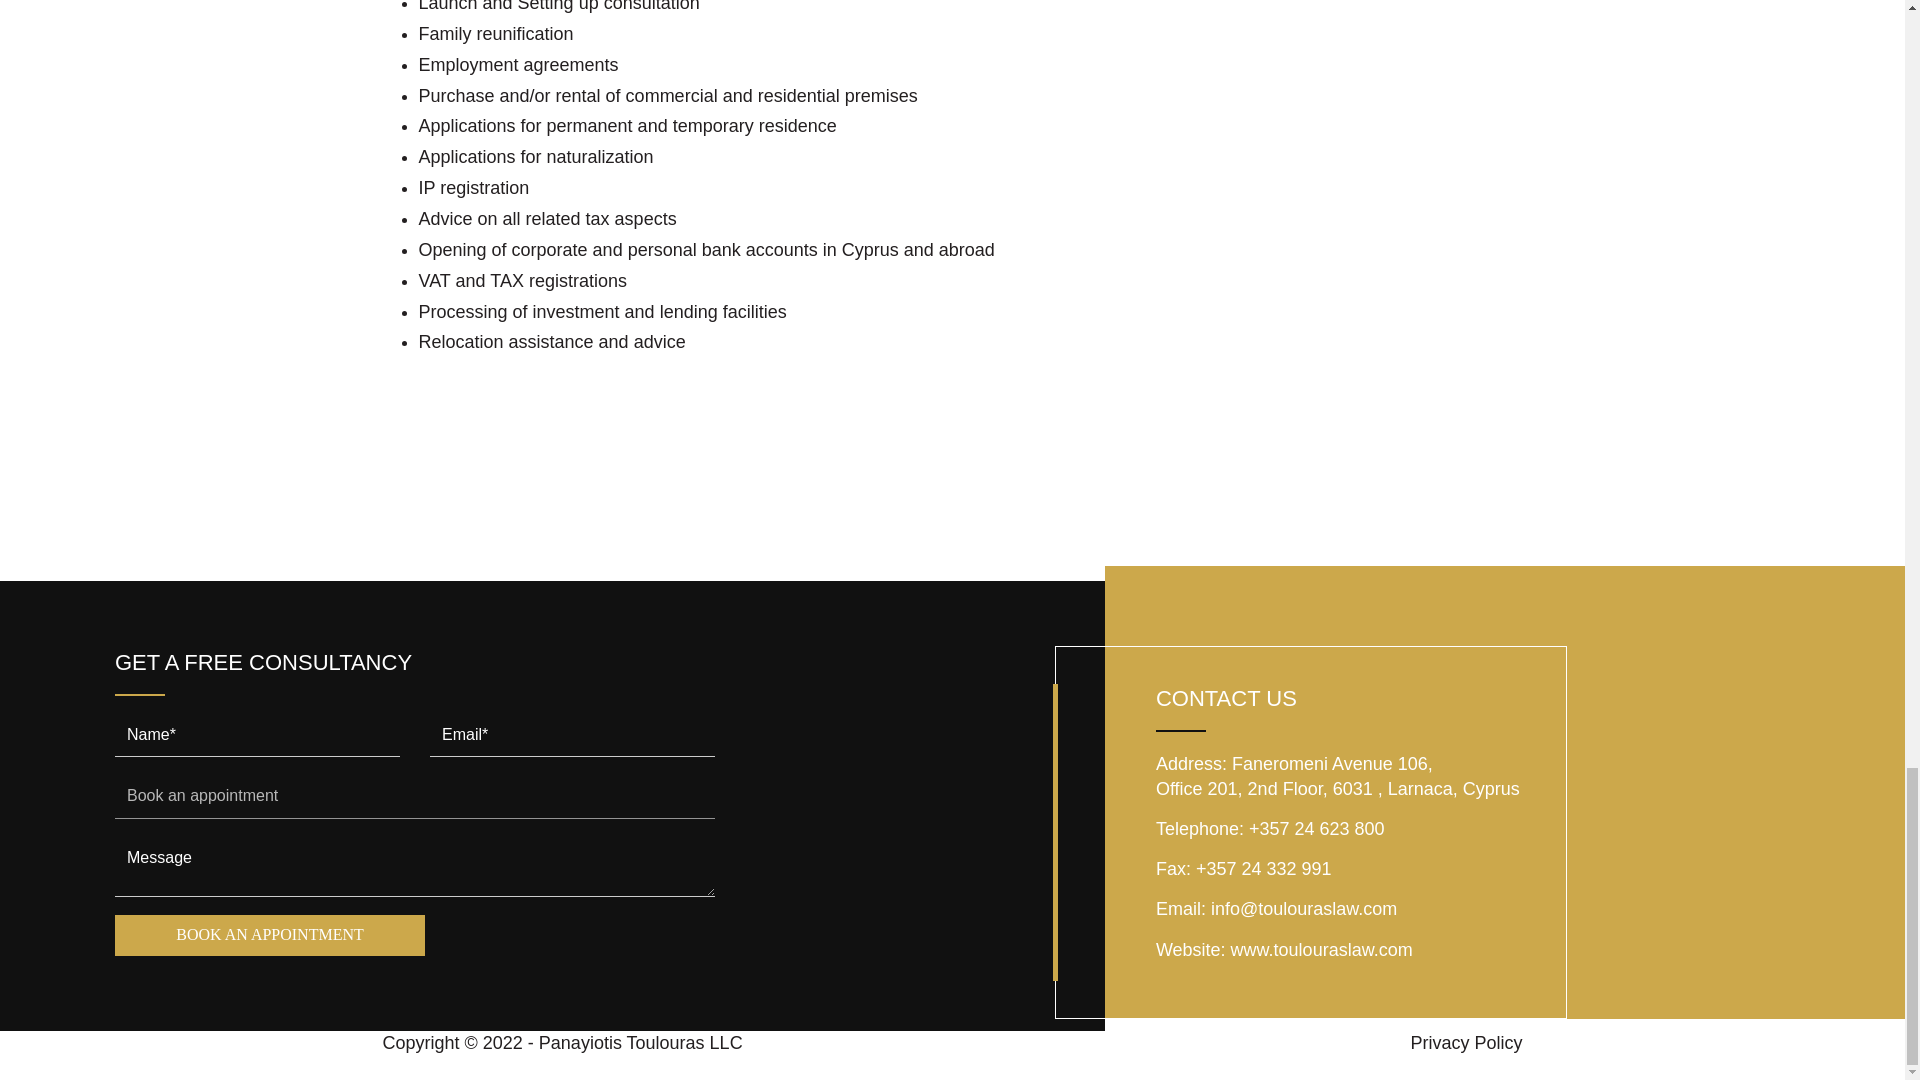 The width and height of the screenshot is (1920, 1080). What do you see at coordinates (270, 934) in the screenshot?
I see `BOOK AN APPOINTMENT` at bounding box center [270, 934].